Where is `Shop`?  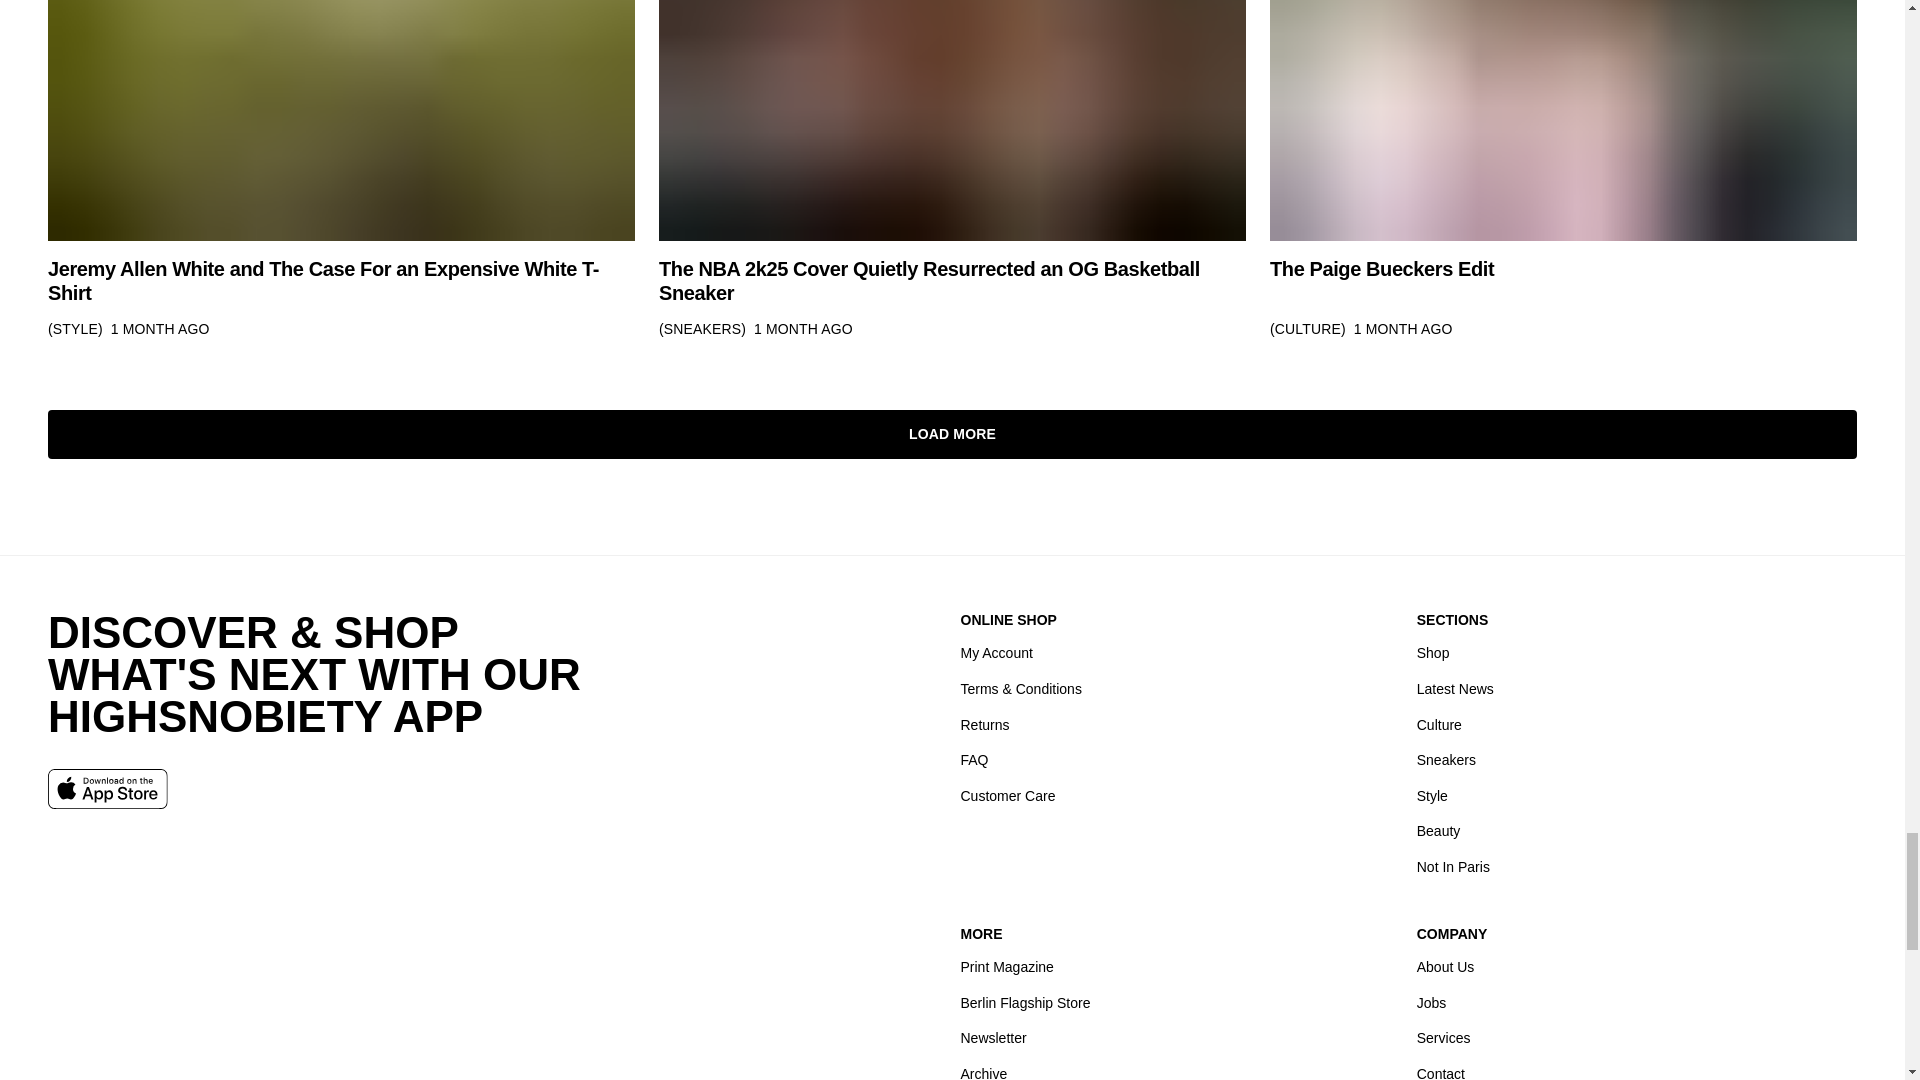
Shop is located at coordinates (1432, 653).